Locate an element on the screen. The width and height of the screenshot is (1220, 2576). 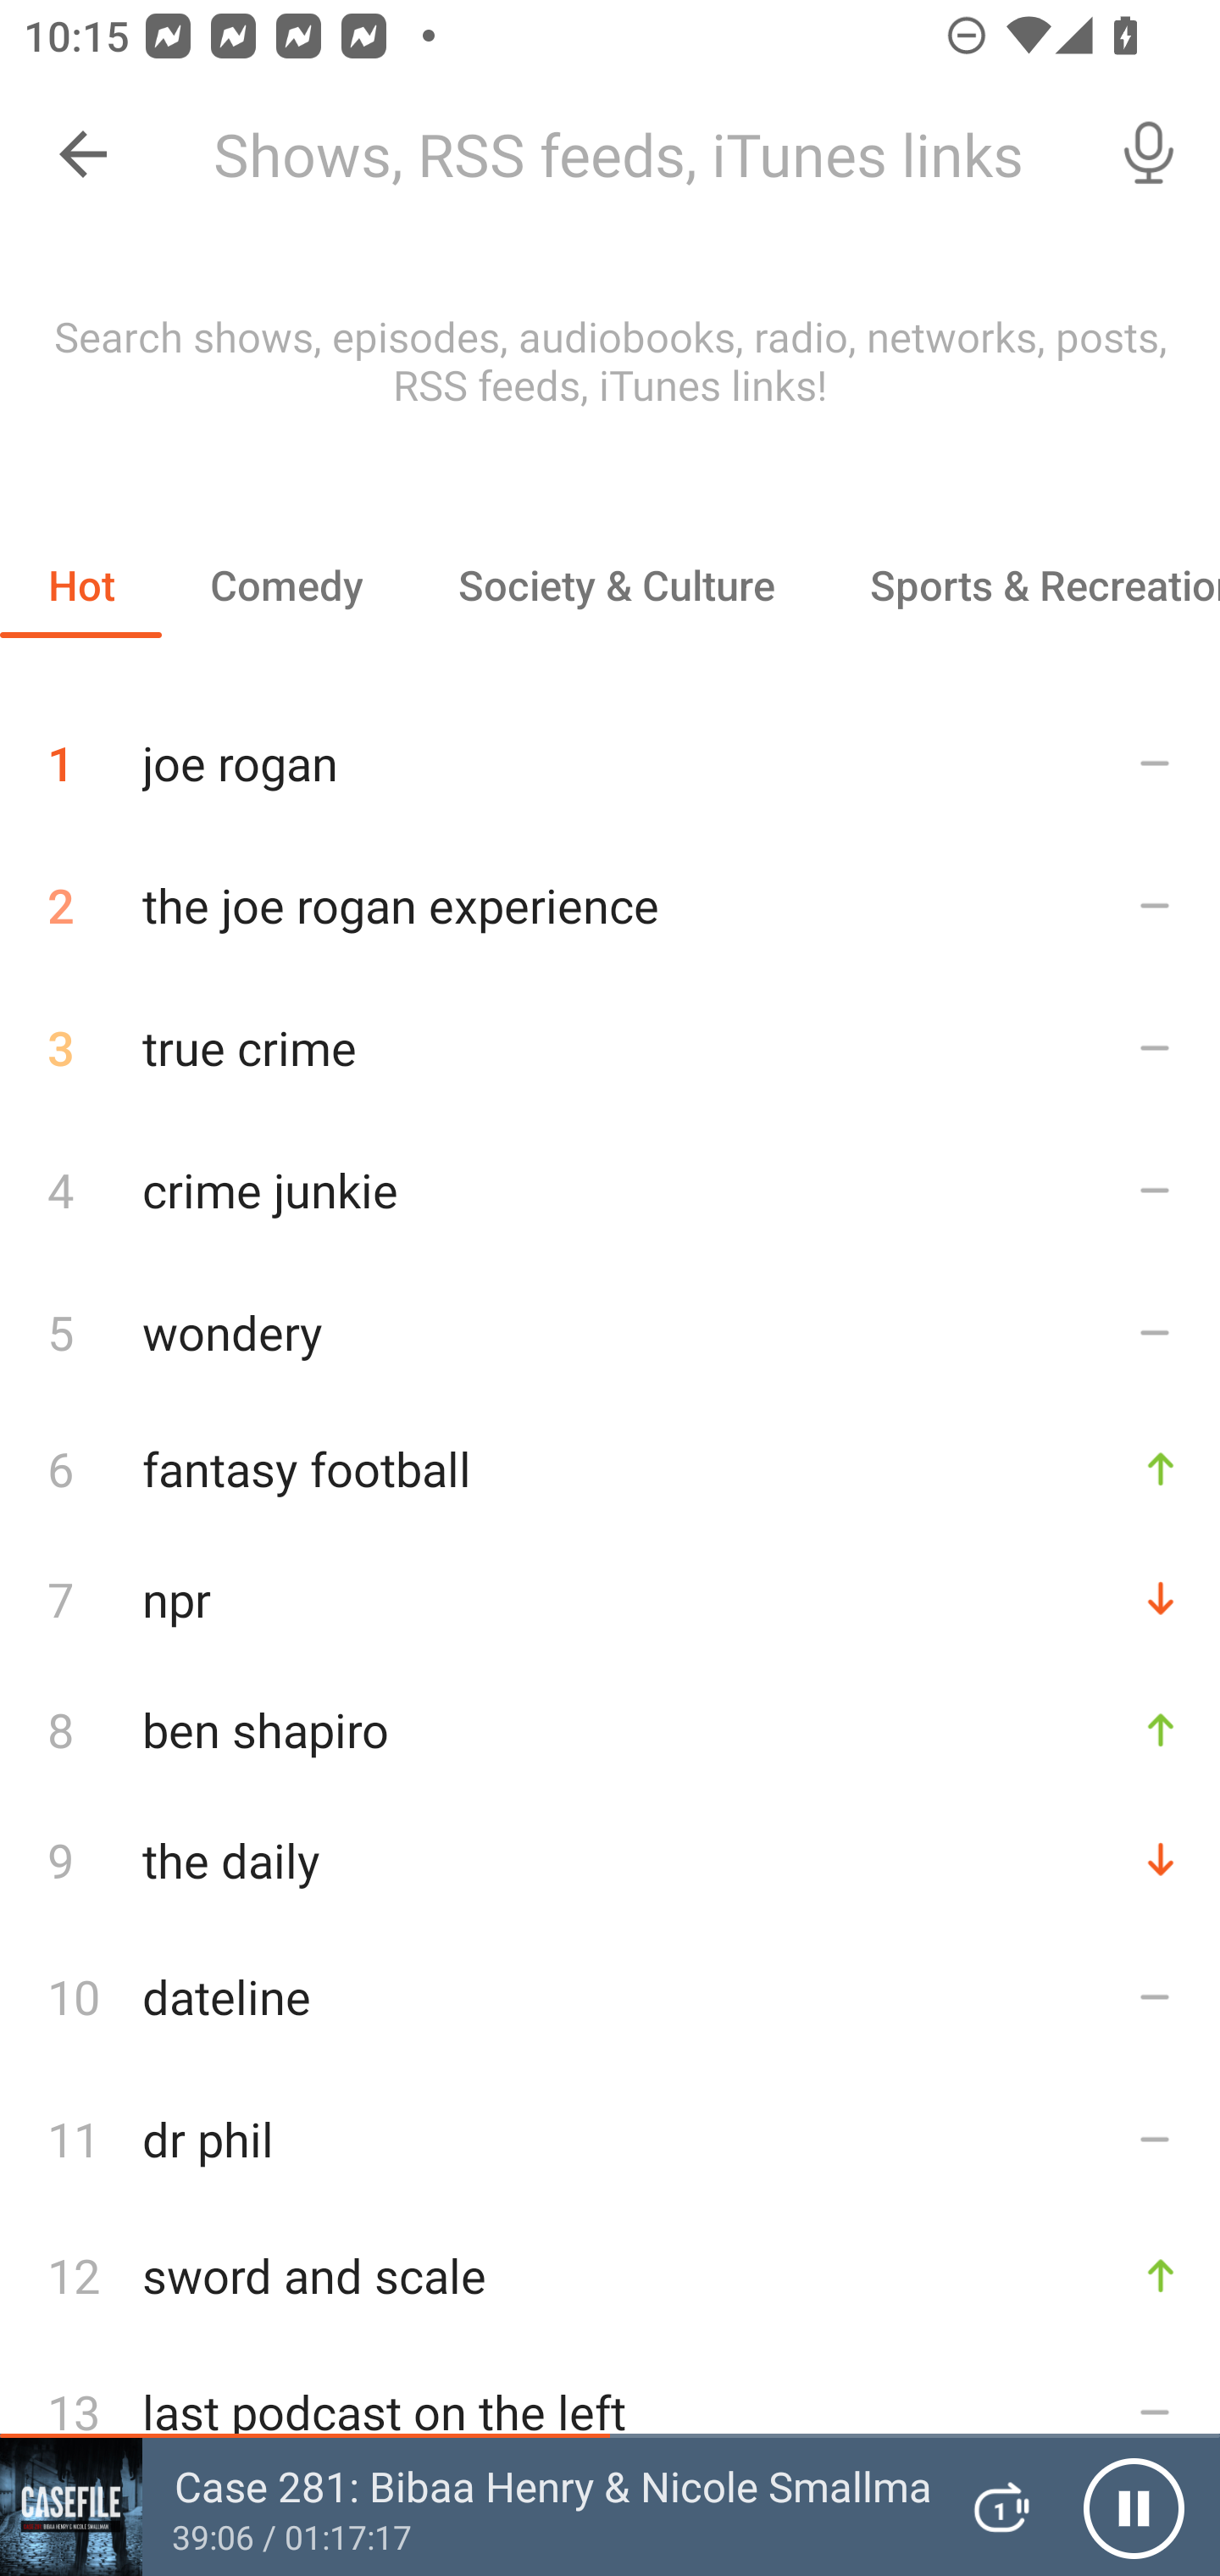
Comedy is located at coordinates (286, 585).